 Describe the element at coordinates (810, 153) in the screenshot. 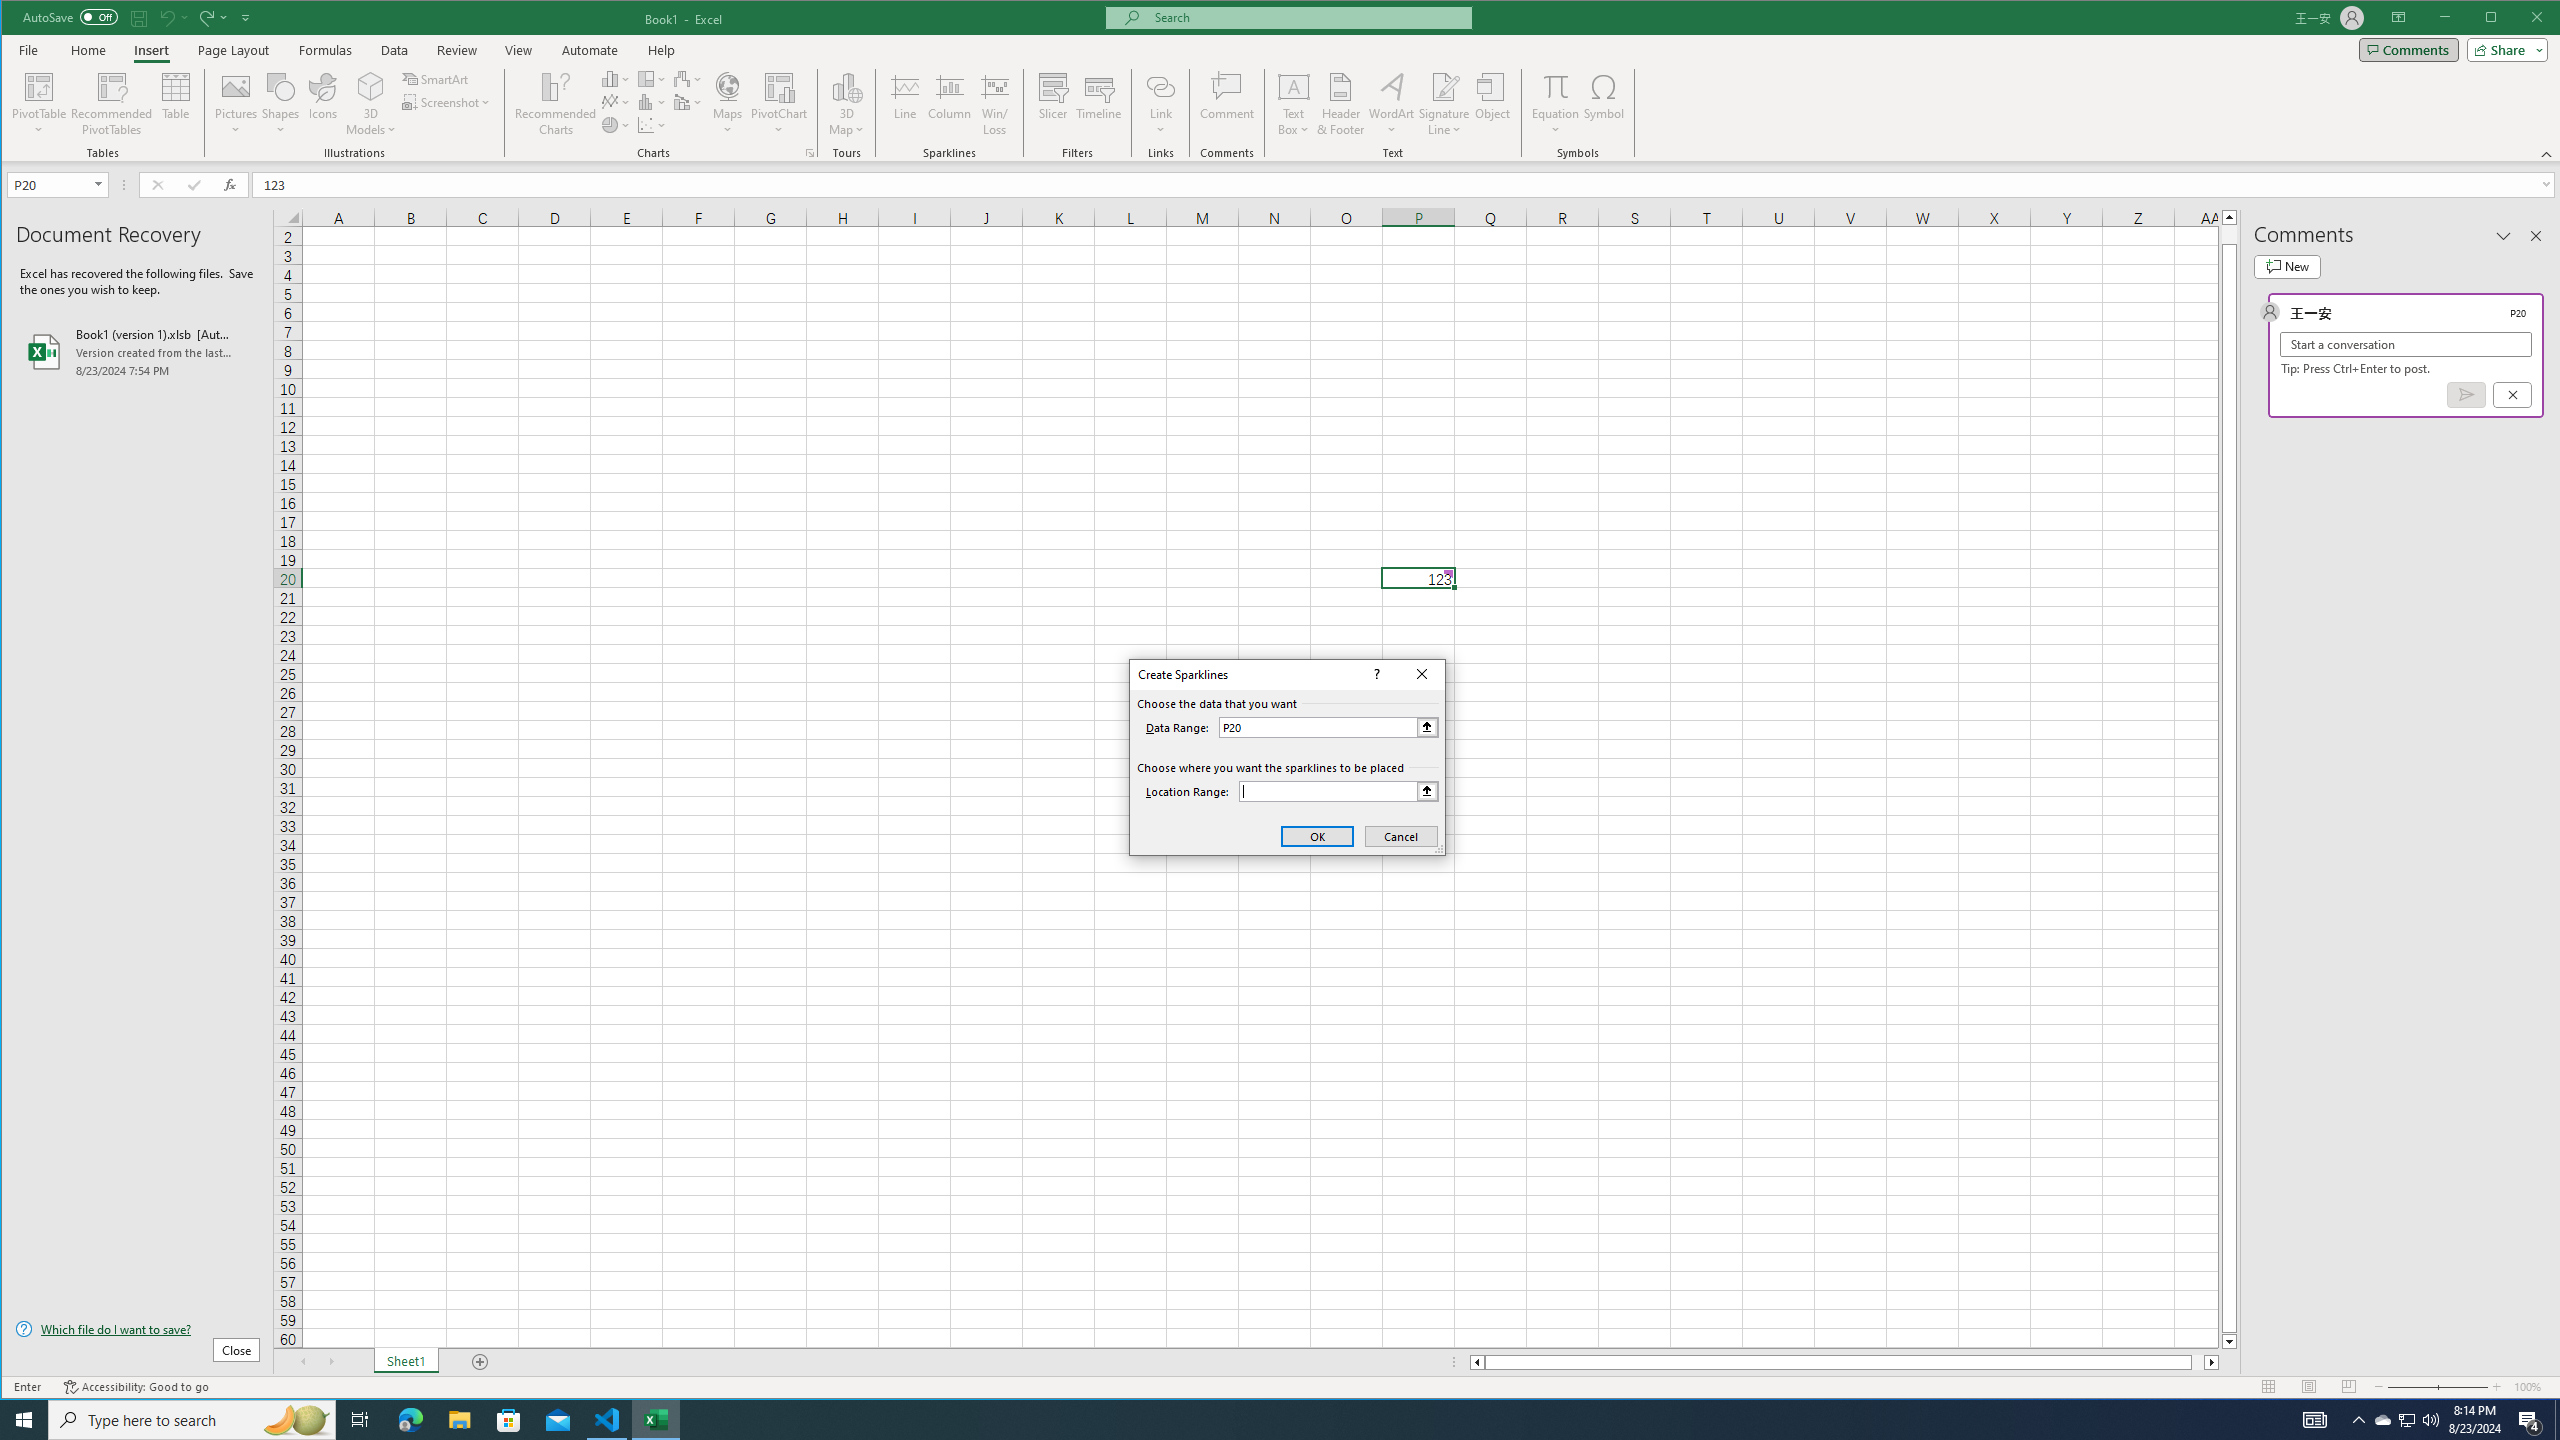

I see `Recommended Charts` at that location.